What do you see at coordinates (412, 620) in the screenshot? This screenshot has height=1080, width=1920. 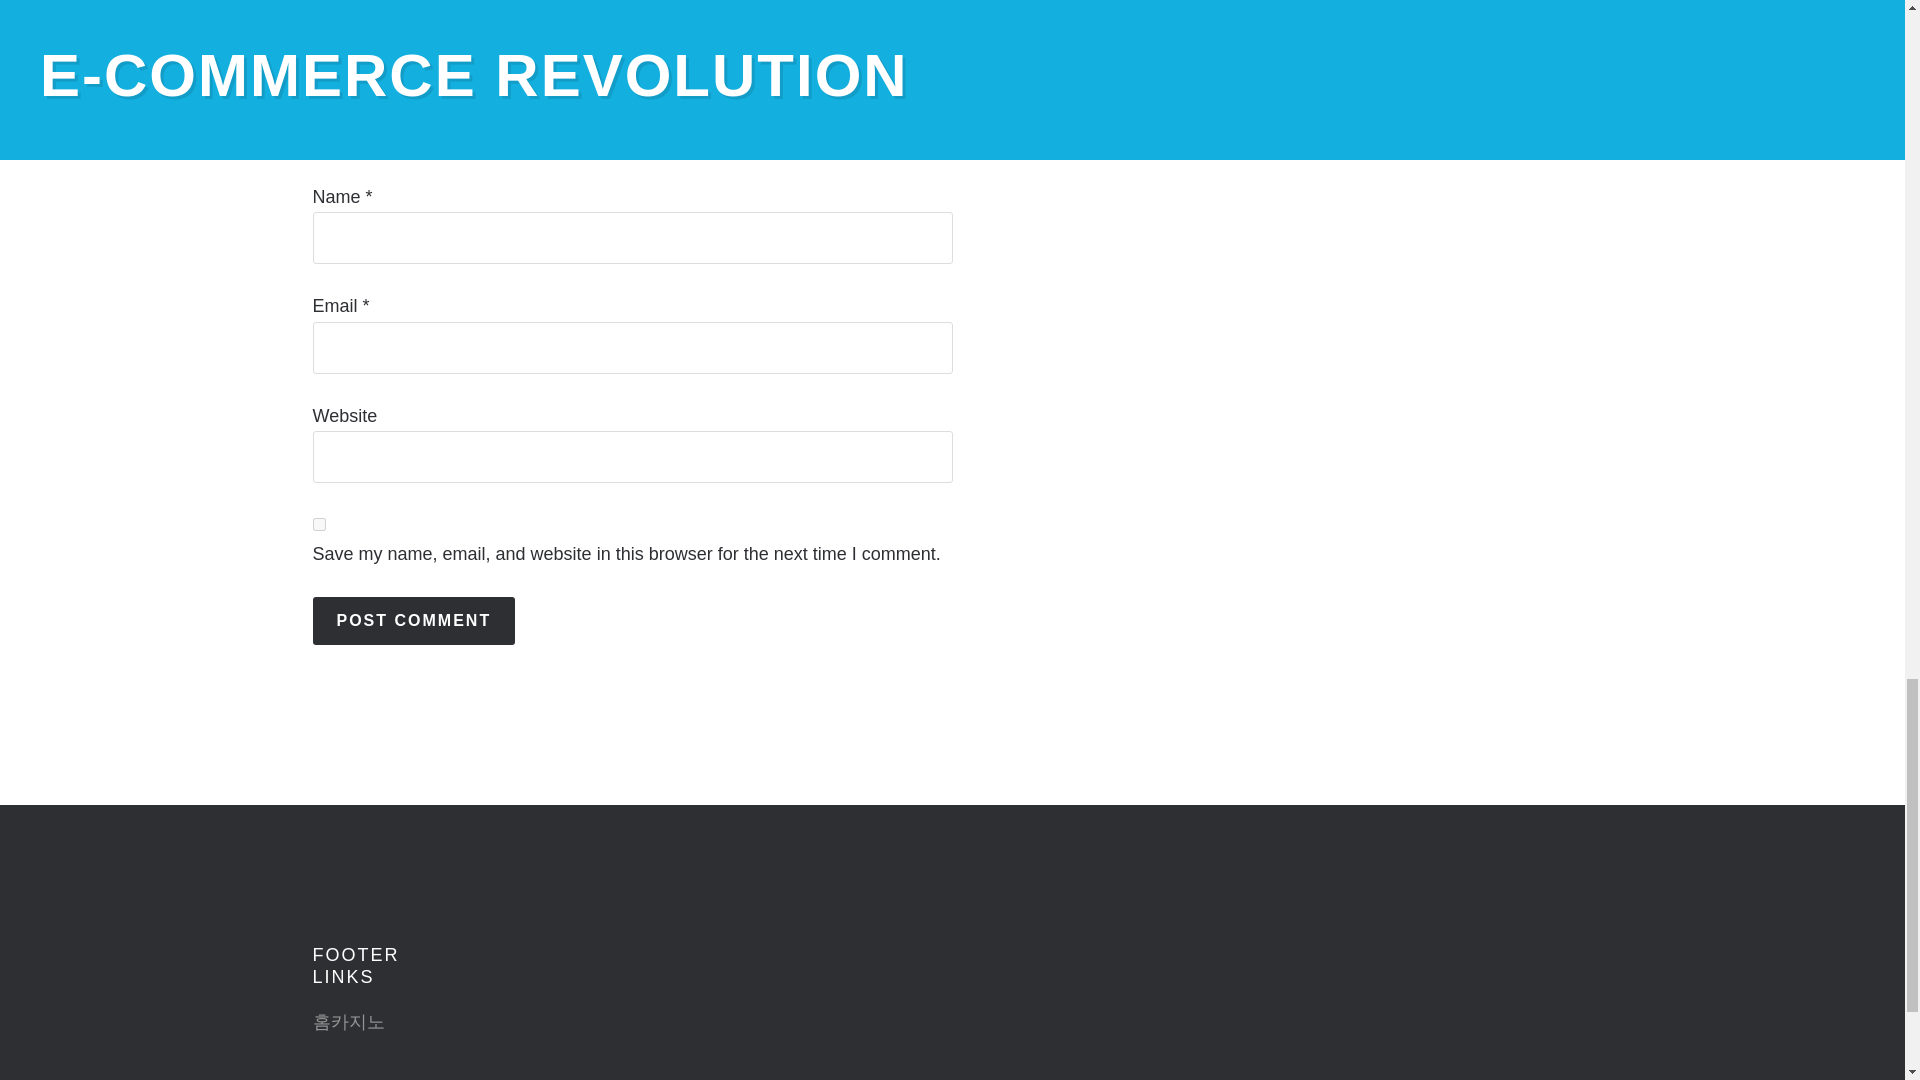 I see `Post Comment` at bounding box center [412, 620].